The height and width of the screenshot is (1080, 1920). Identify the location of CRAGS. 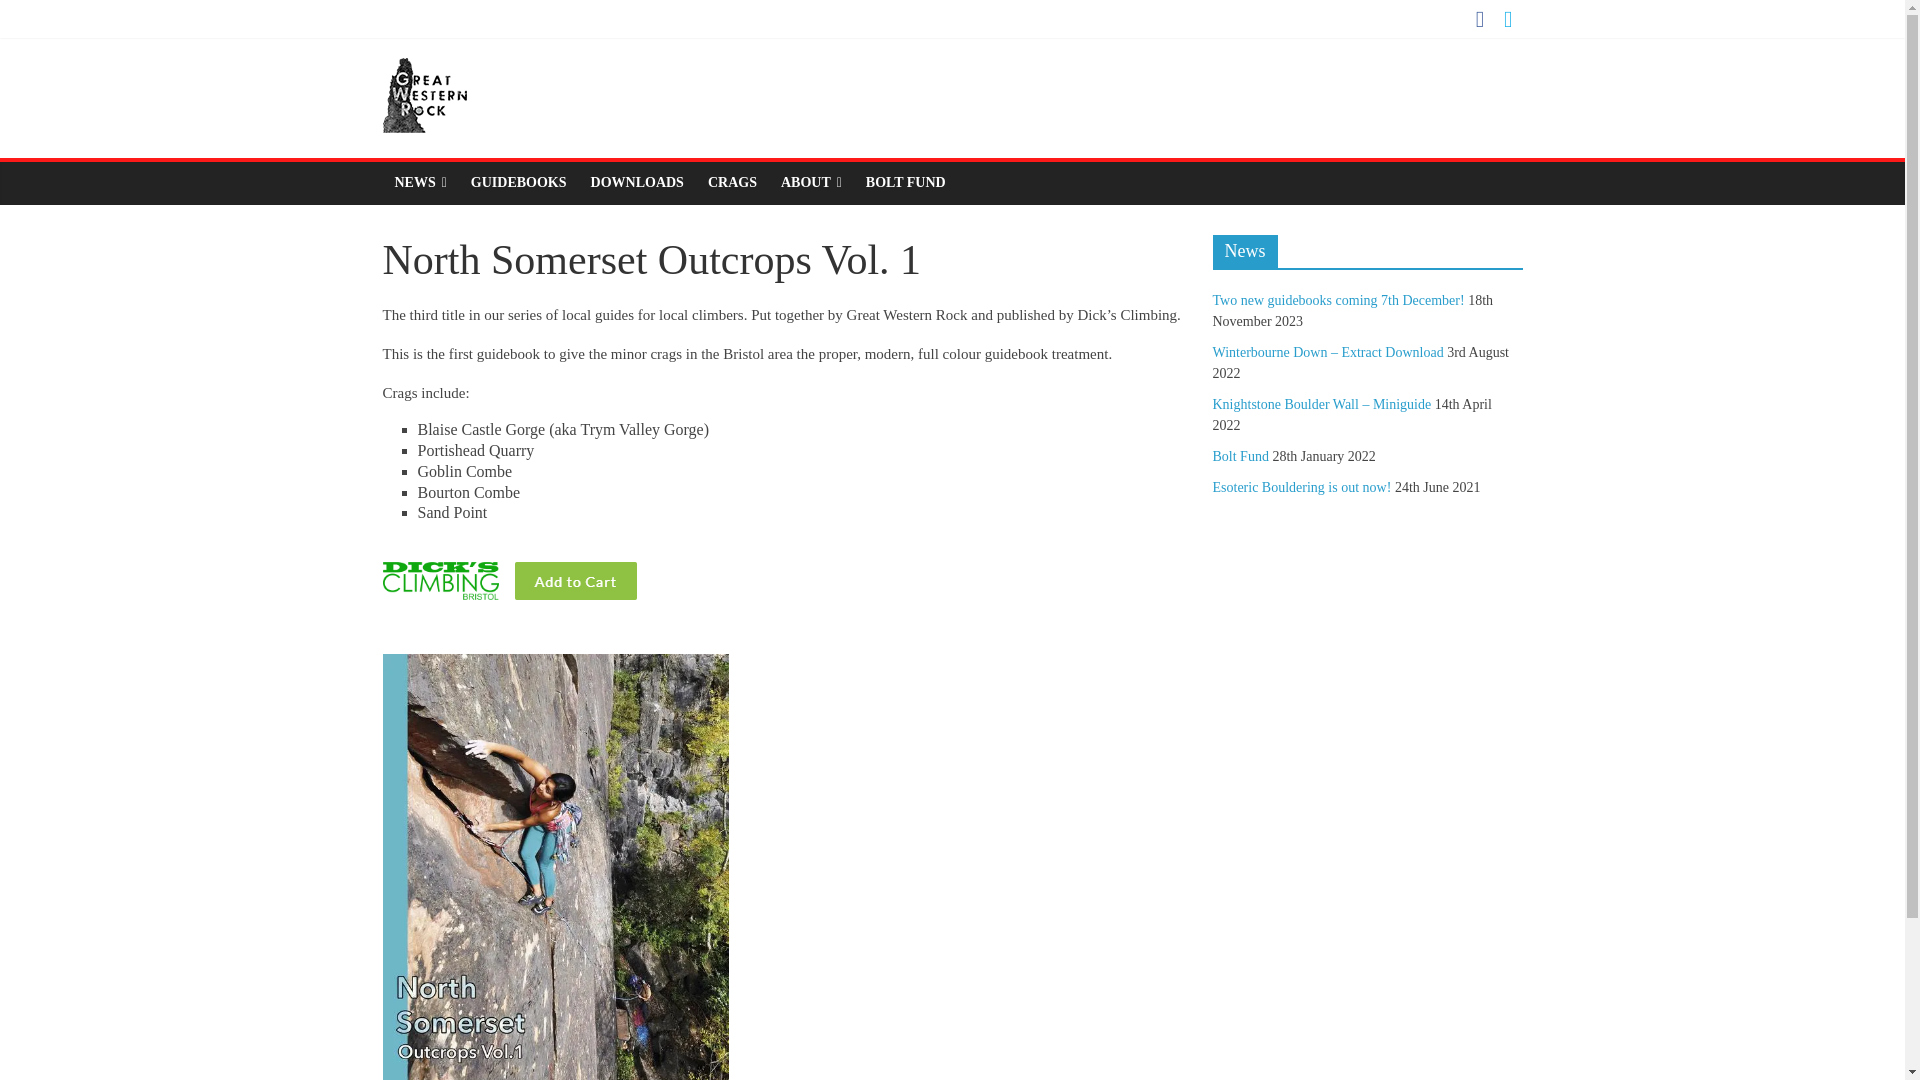
(732, 183).